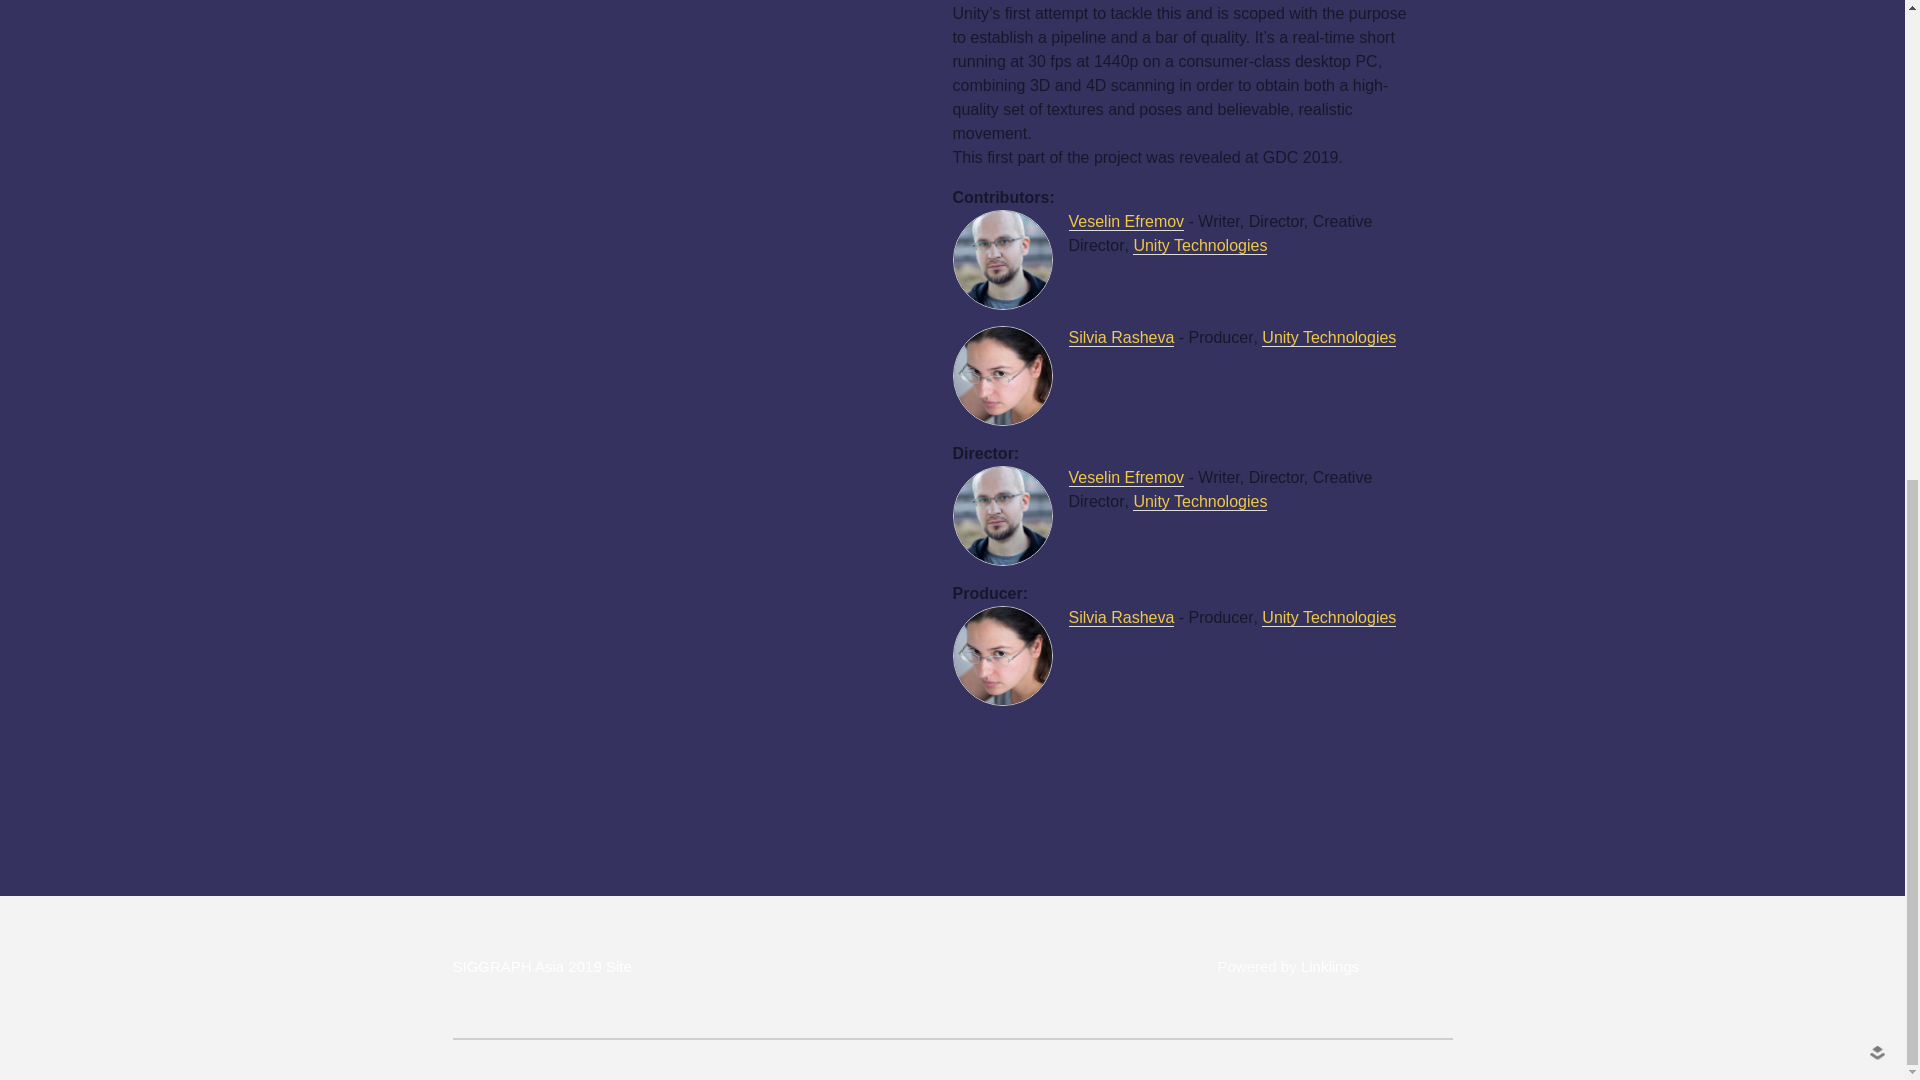 The height and width of the screenshot is (1080, 1920). Describe the element at coordinates (1120, 338) in the screenshot. I see `Silvia Rasheva` at that location.